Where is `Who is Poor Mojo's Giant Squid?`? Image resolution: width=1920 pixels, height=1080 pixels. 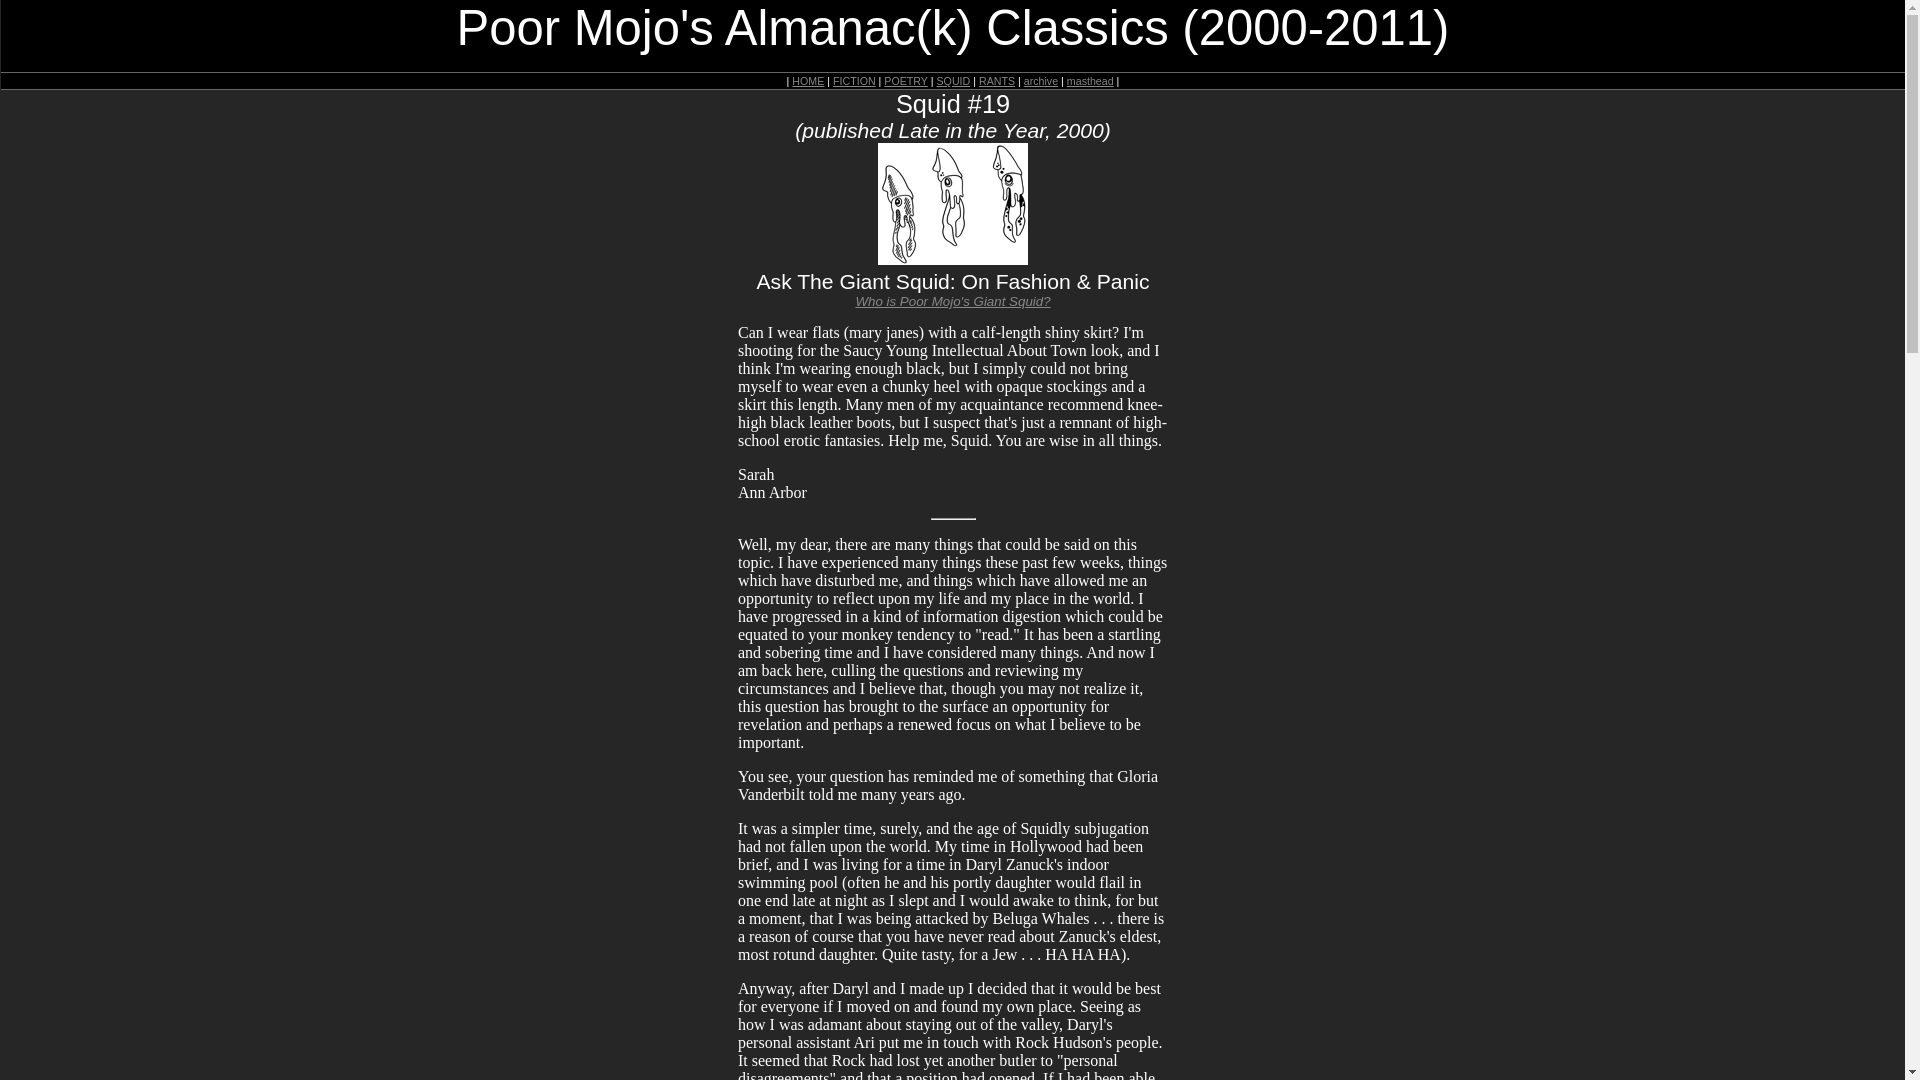 Who is Poor Mojo's Giant Squid? is located at coordinates (952, 300).